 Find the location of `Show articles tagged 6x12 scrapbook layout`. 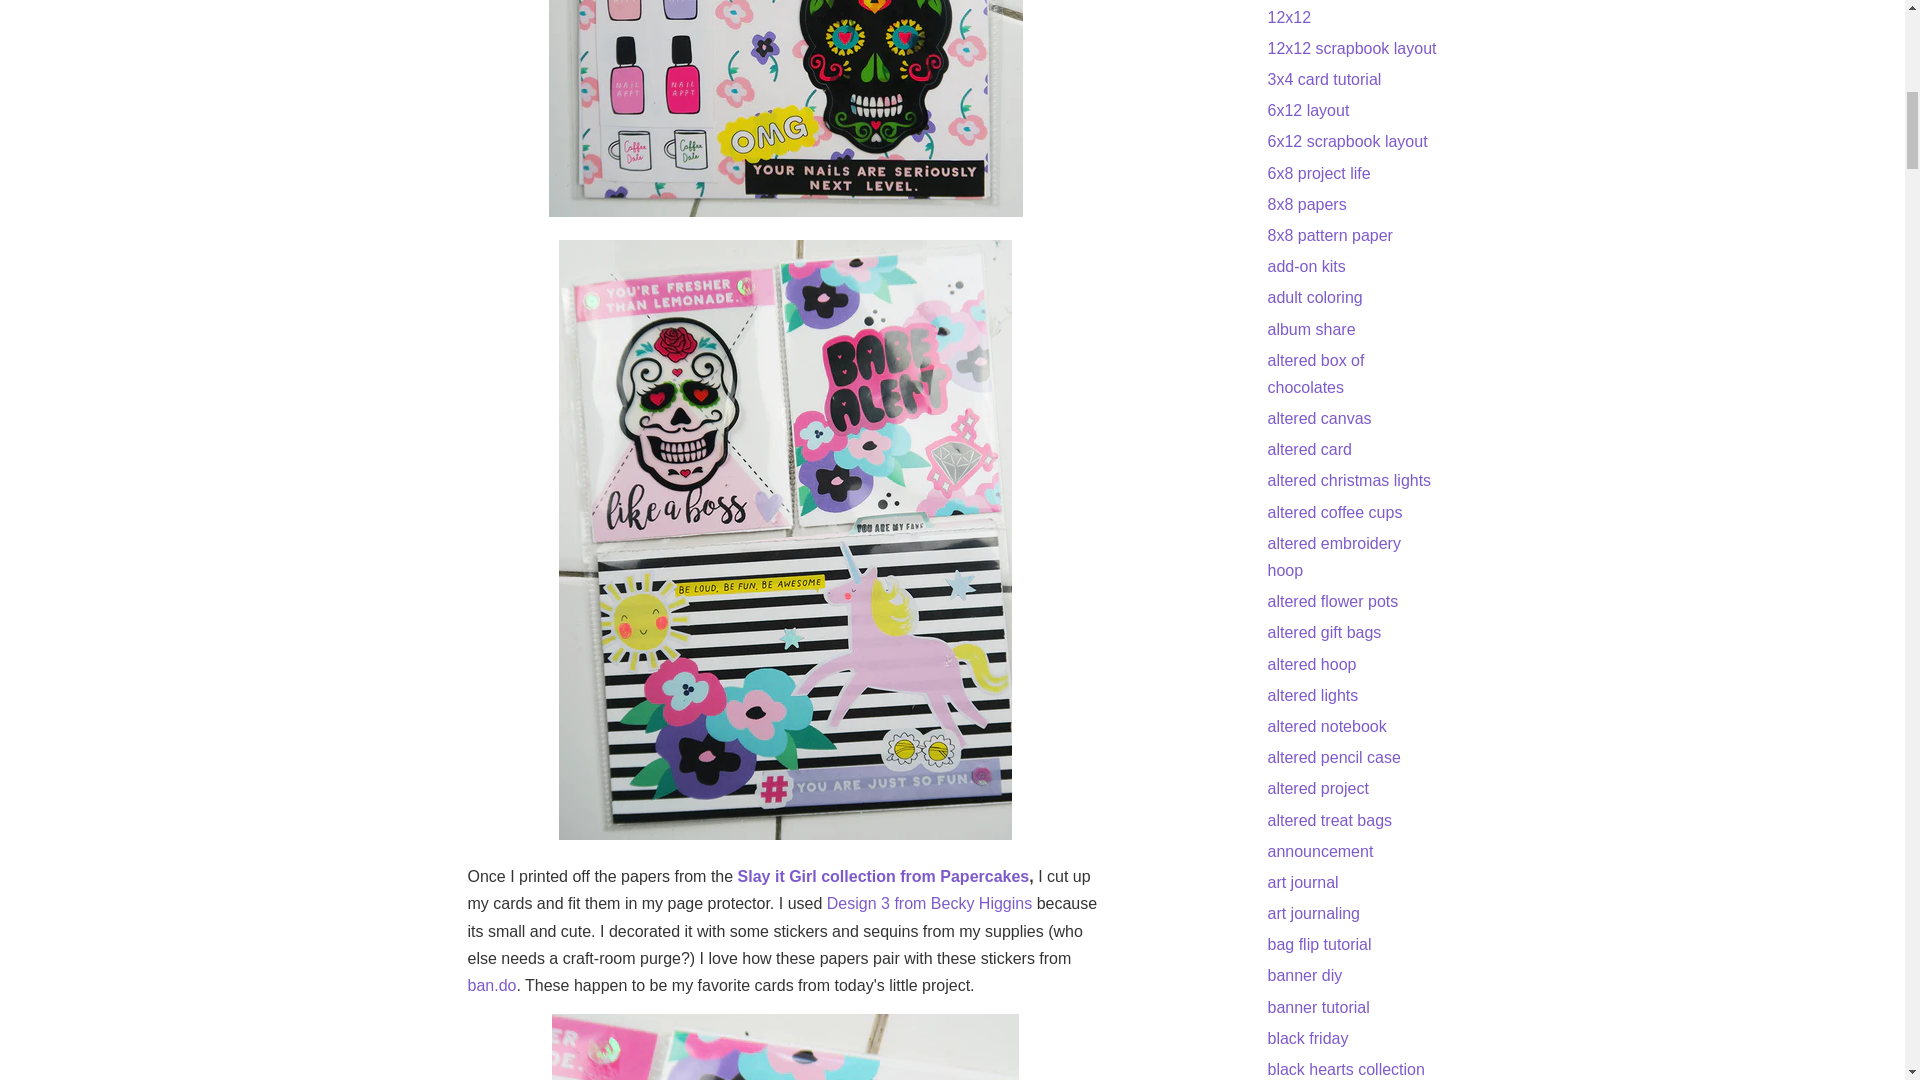

Show articles tagged 6x12 scrapbook layout is located at coordinates (1348, 141).